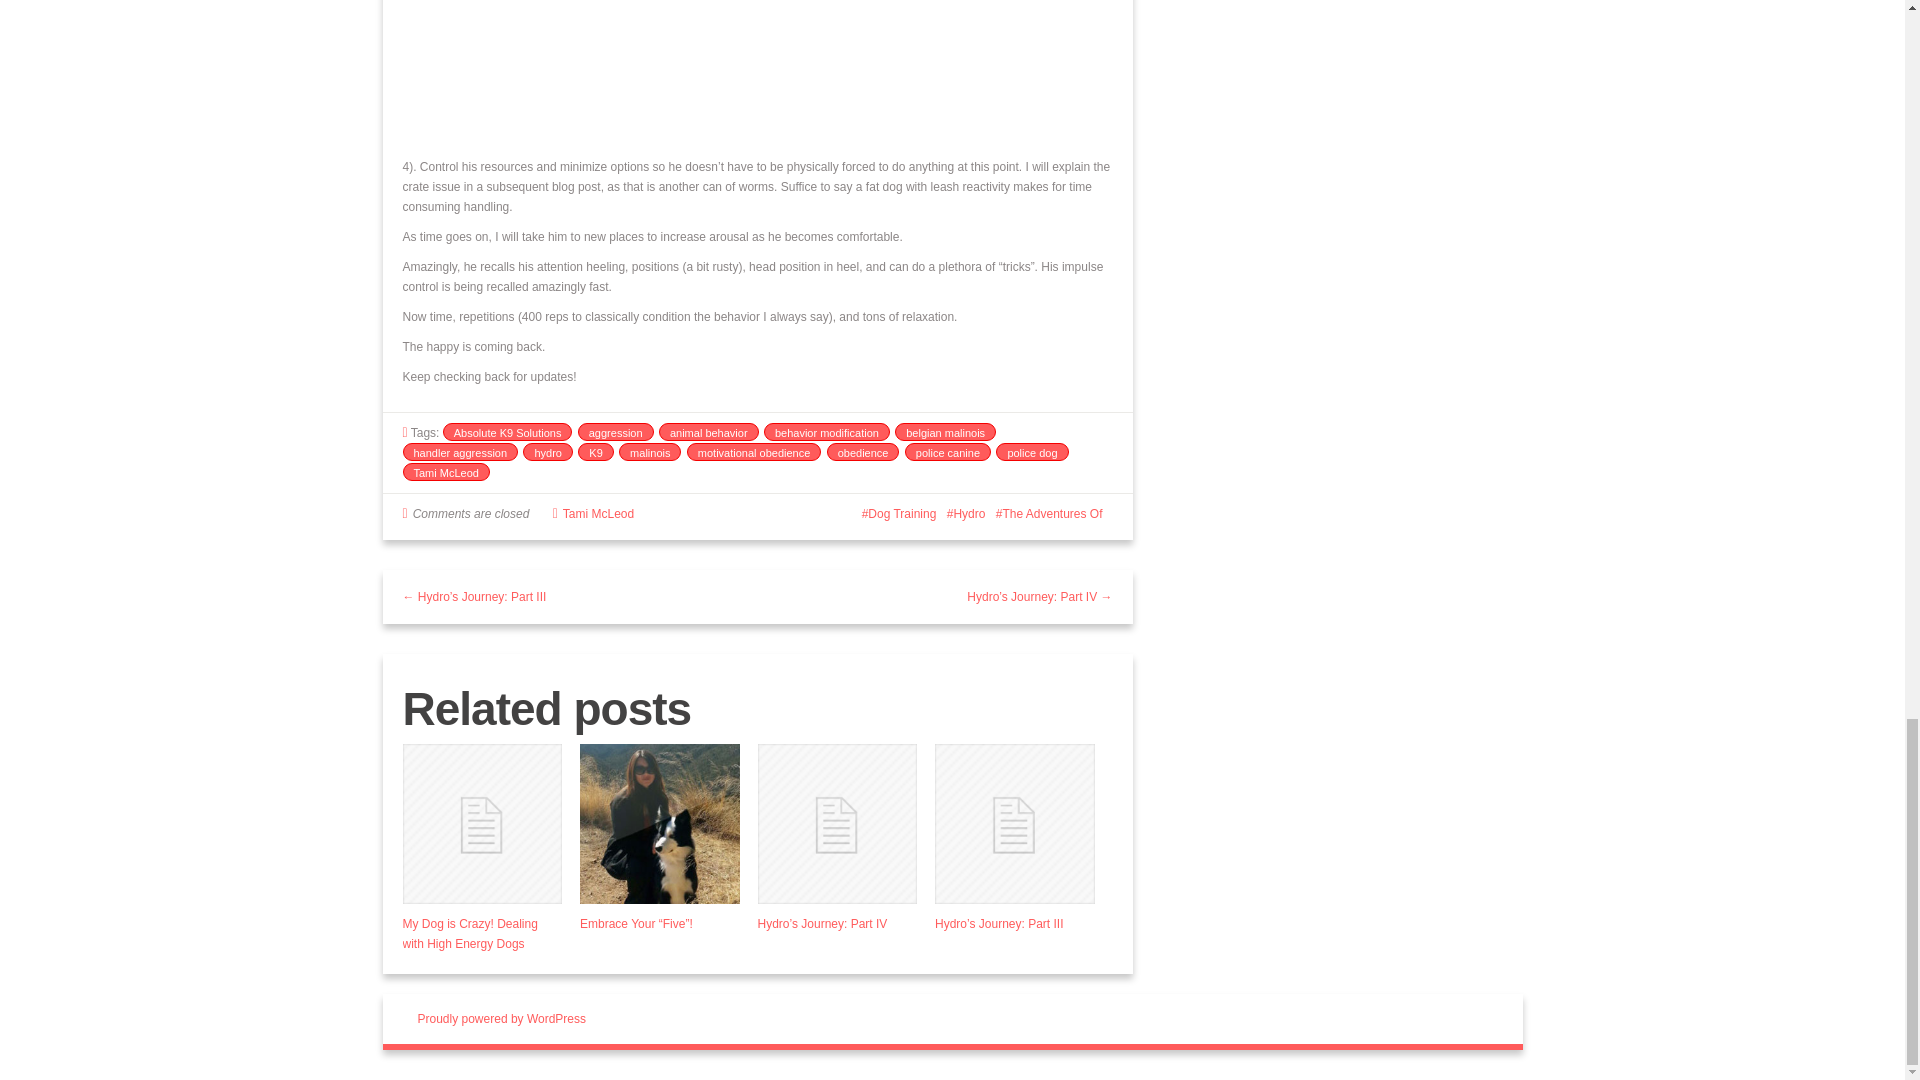  Describe the element at coordinates (508, 432) in the screenshot. I see `Absolute K9 Solutions` at that location.